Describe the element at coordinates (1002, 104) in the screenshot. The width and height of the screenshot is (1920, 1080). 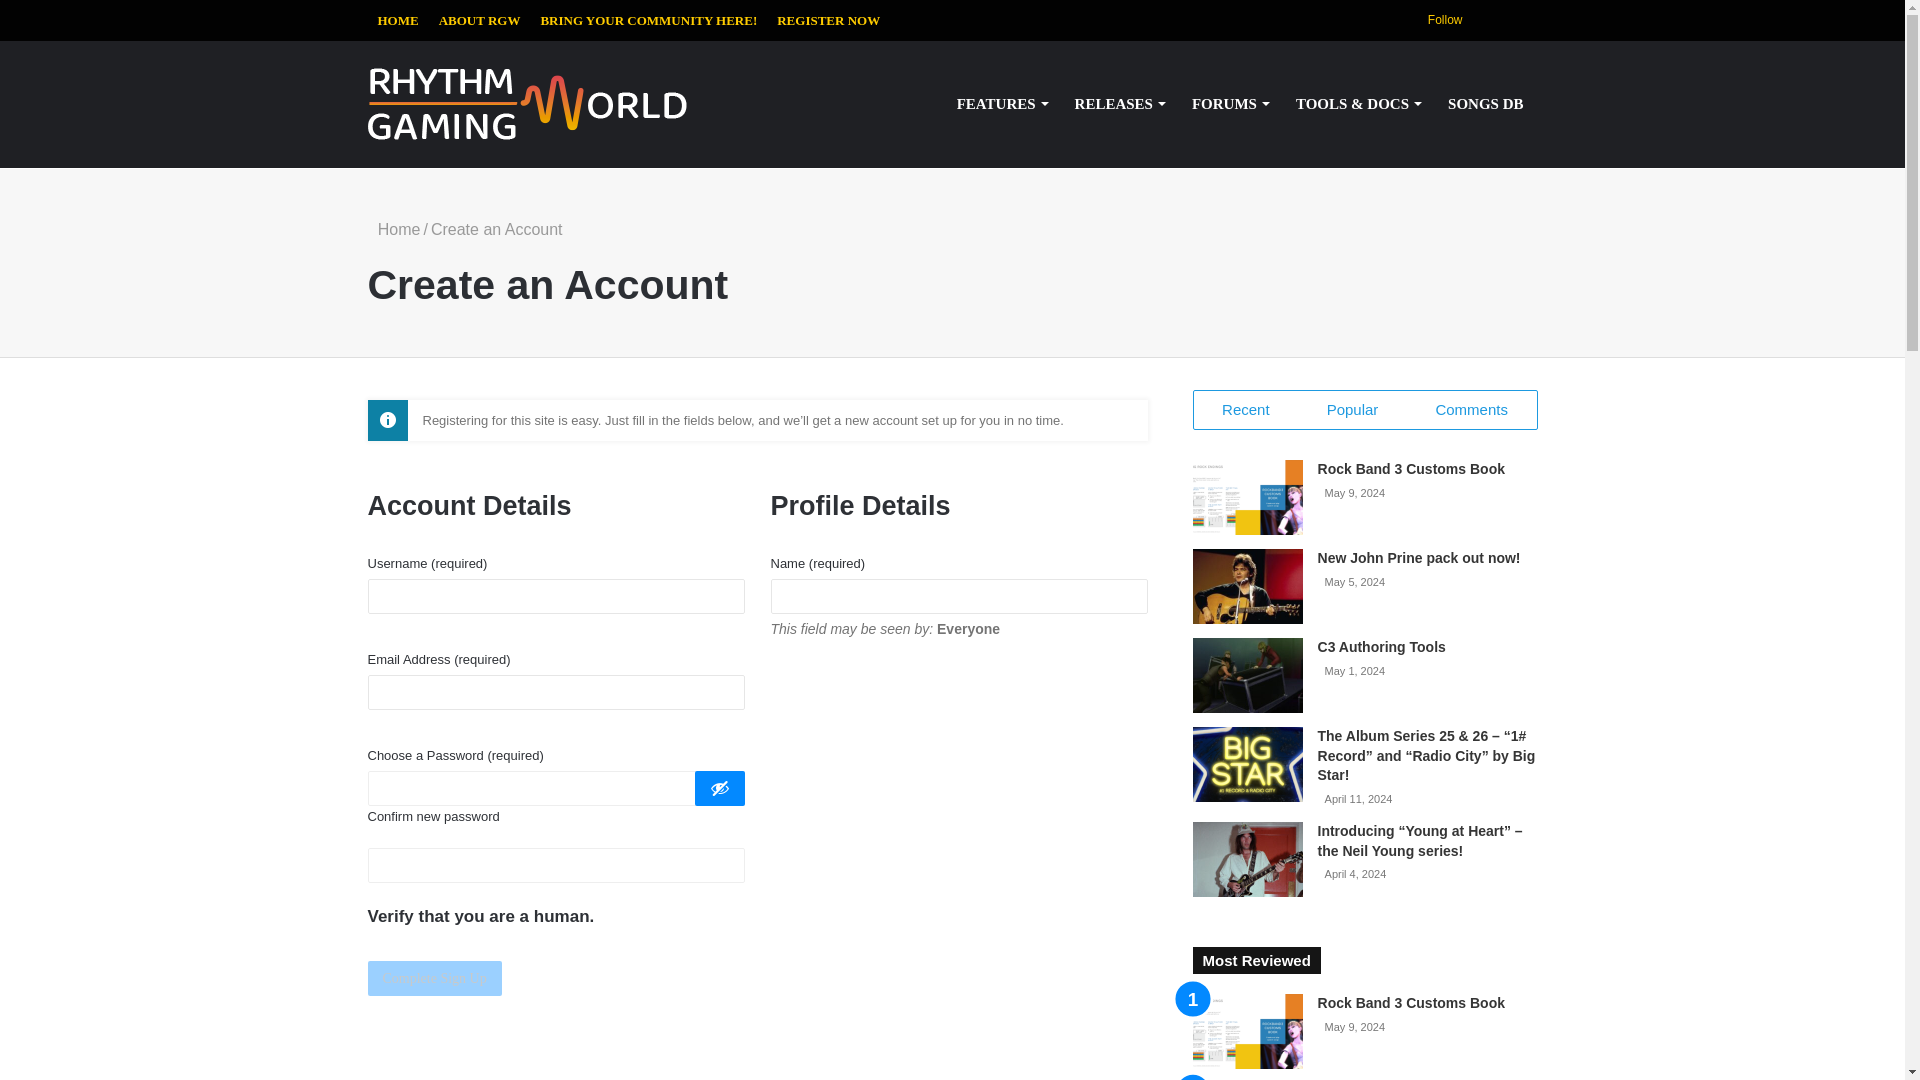
I see `FEATURES` at that location.